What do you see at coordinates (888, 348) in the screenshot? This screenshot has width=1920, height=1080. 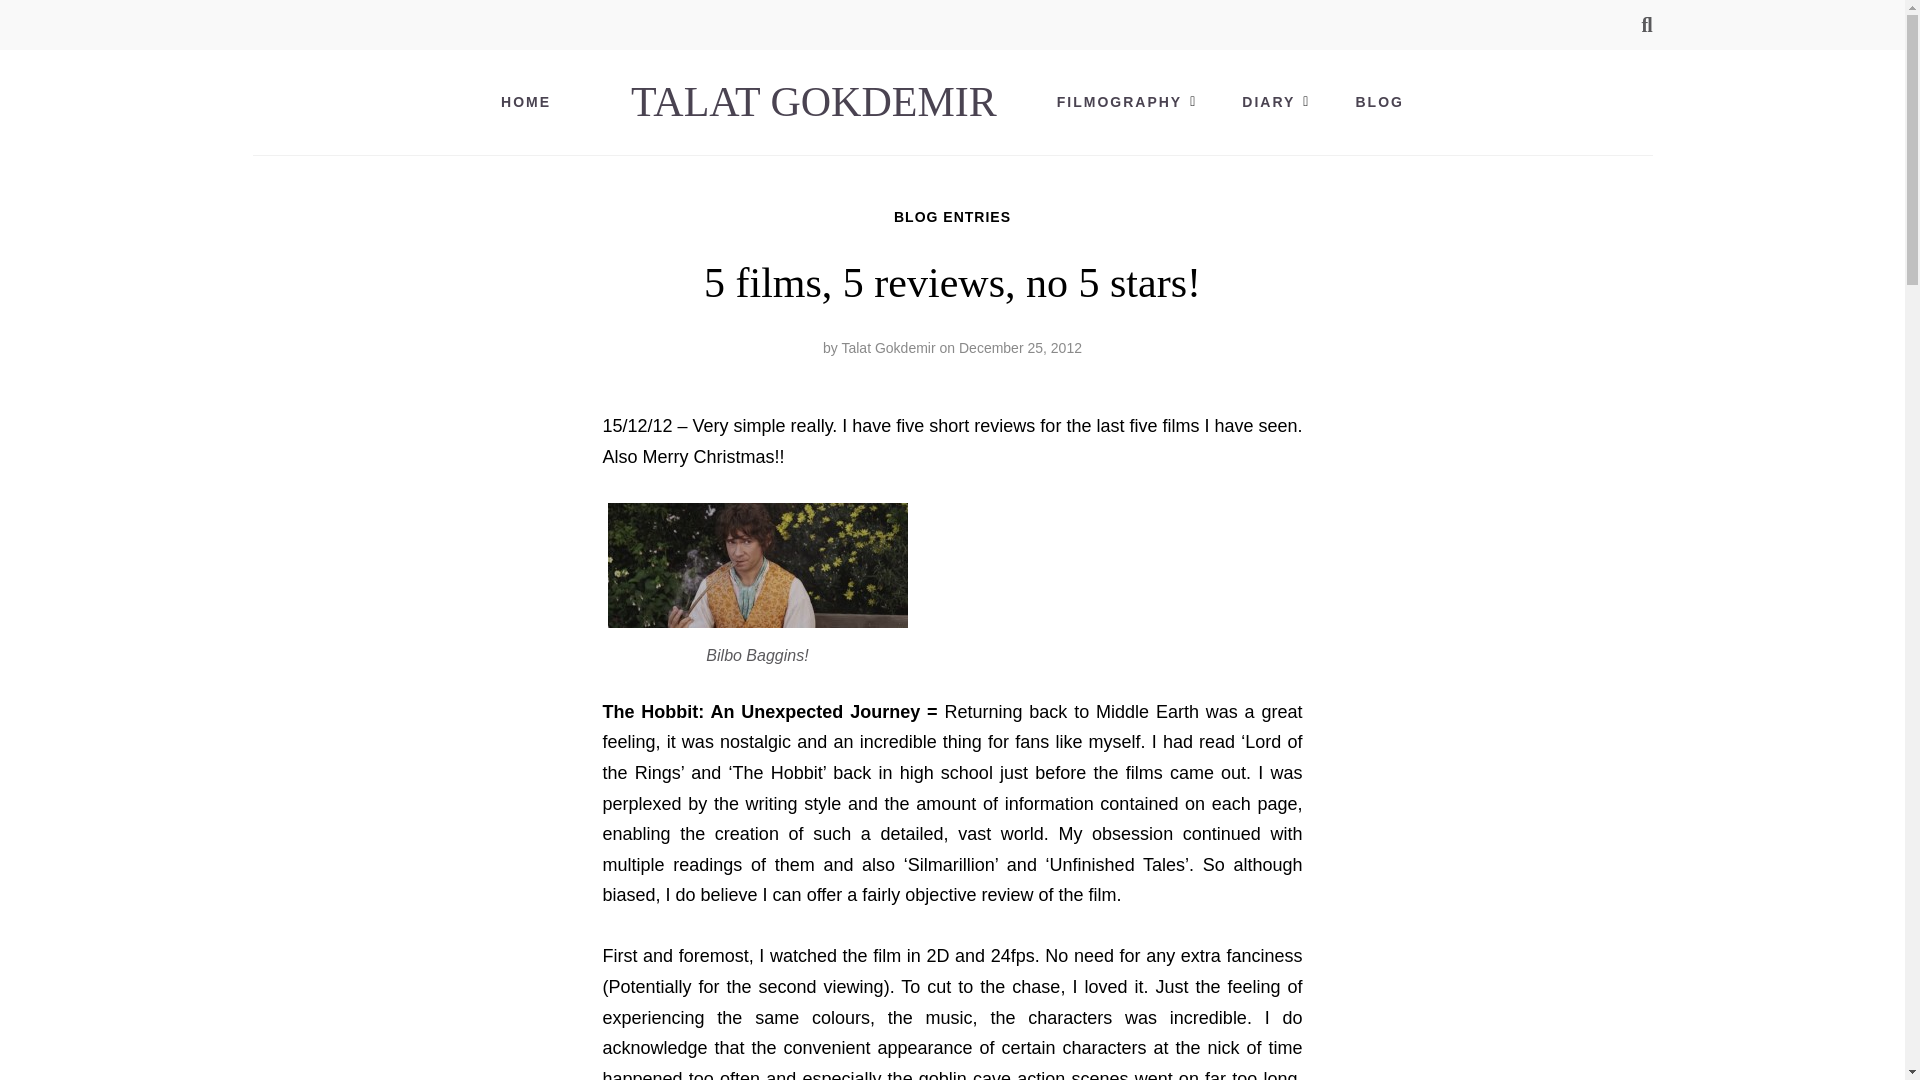 I see `Posts by Talat Gokdemir` at bounding box center [888, 348].